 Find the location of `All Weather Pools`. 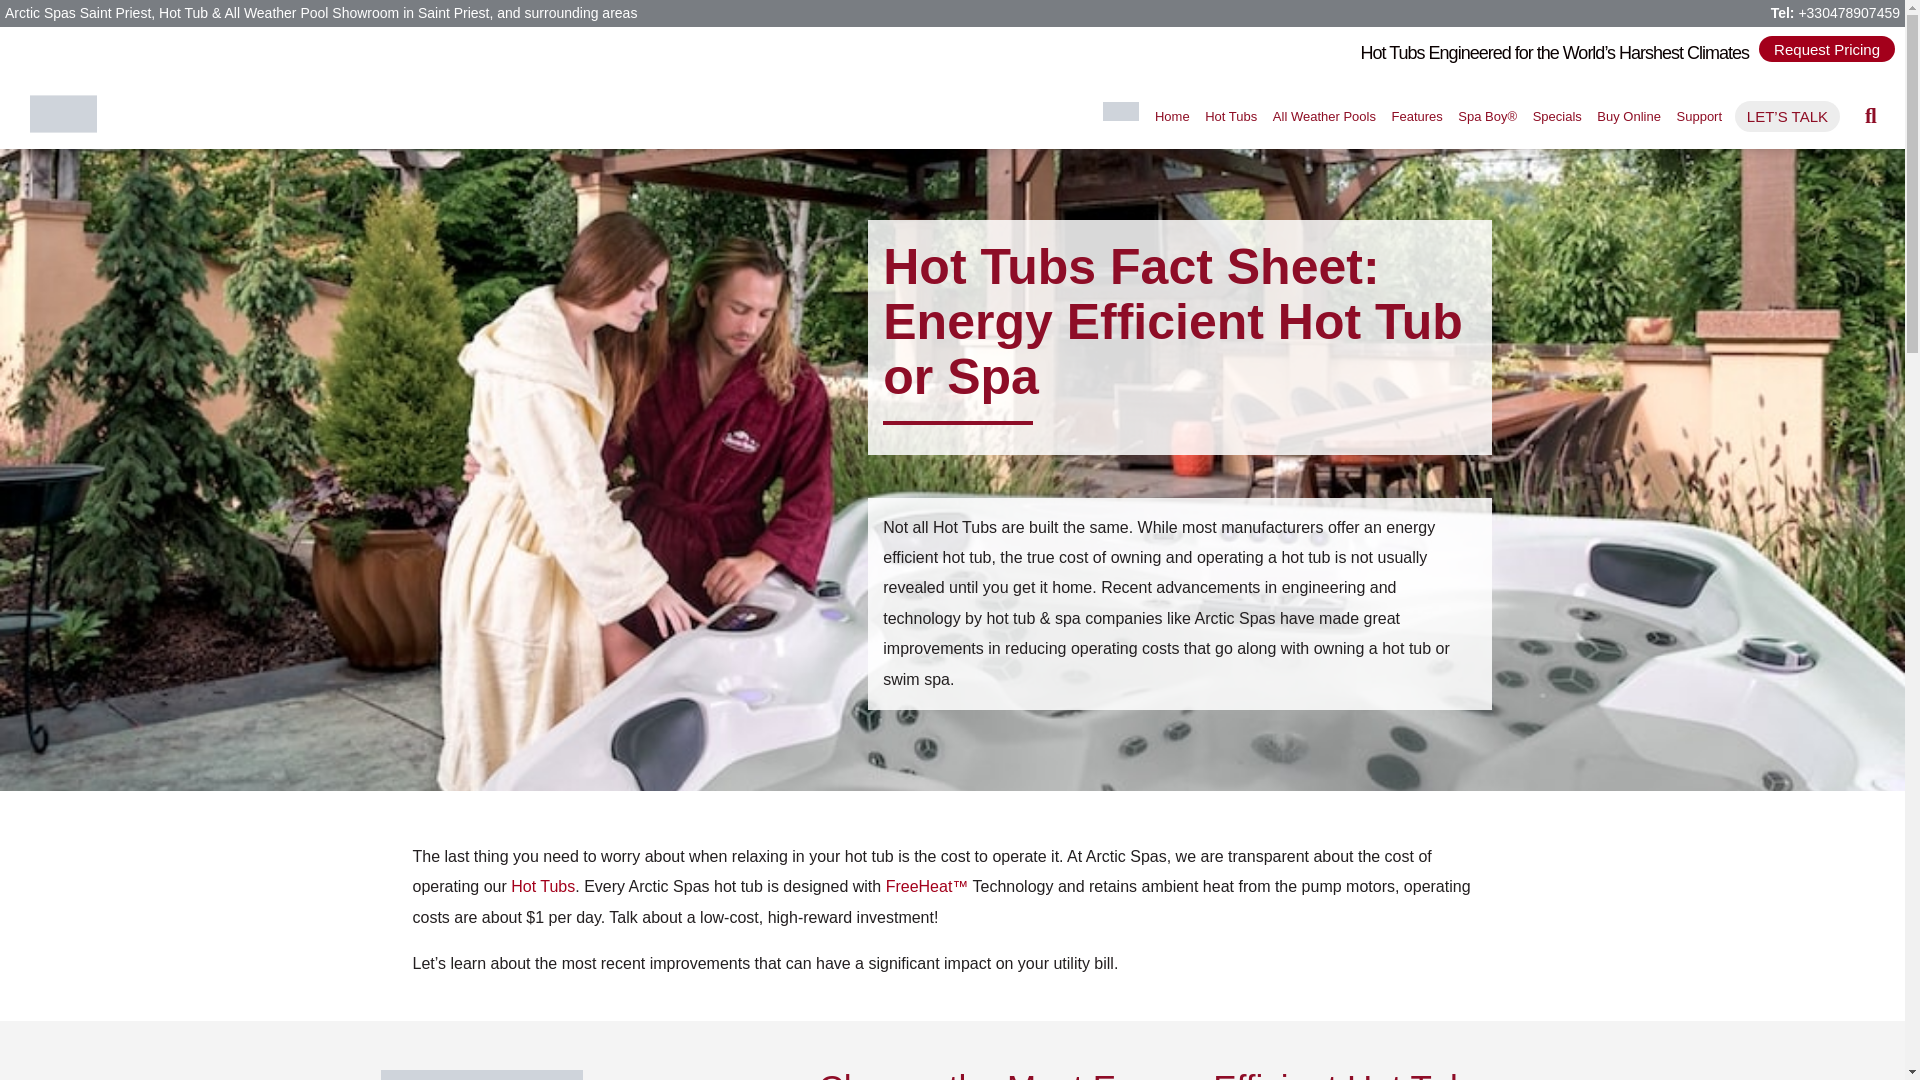

All Weather Pools is located at coordinates (1324, 116).